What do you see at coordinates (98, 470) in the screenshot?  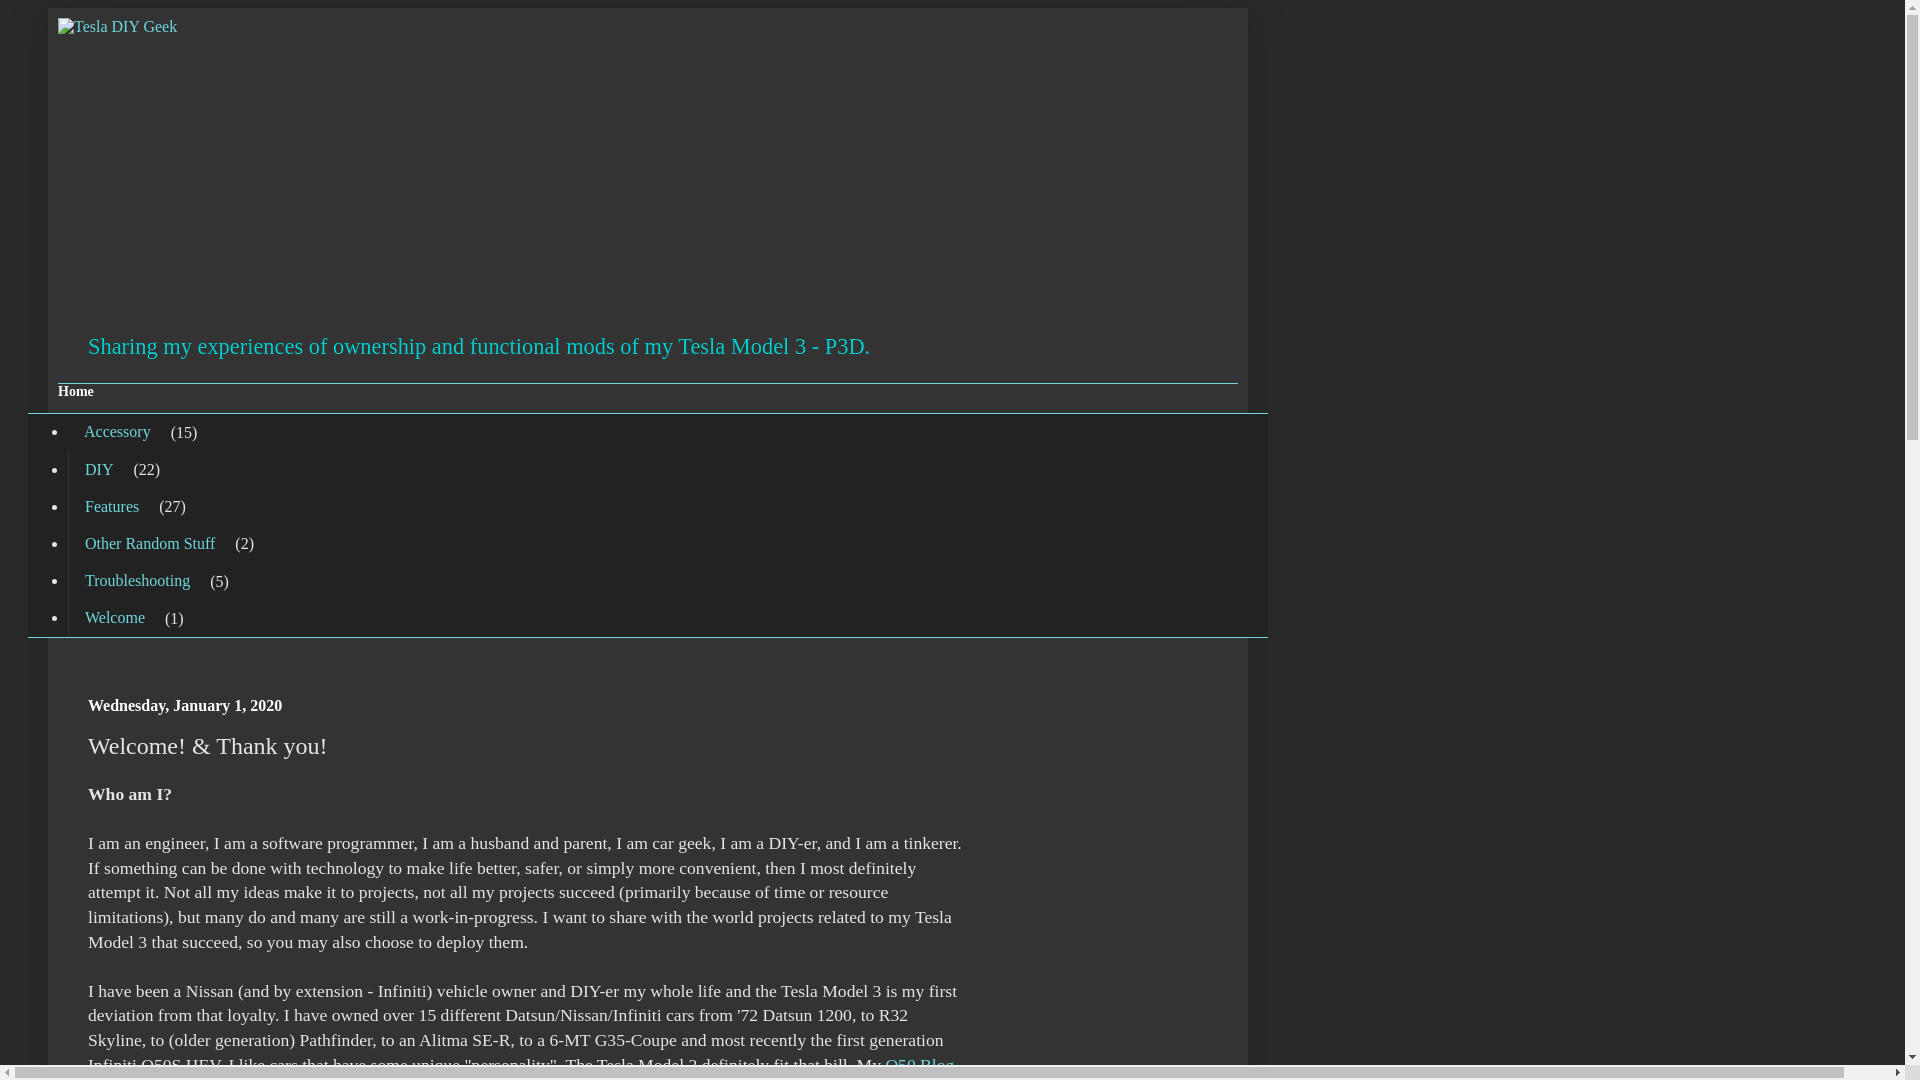 I see `DIY` at bounding box center [98, 470].